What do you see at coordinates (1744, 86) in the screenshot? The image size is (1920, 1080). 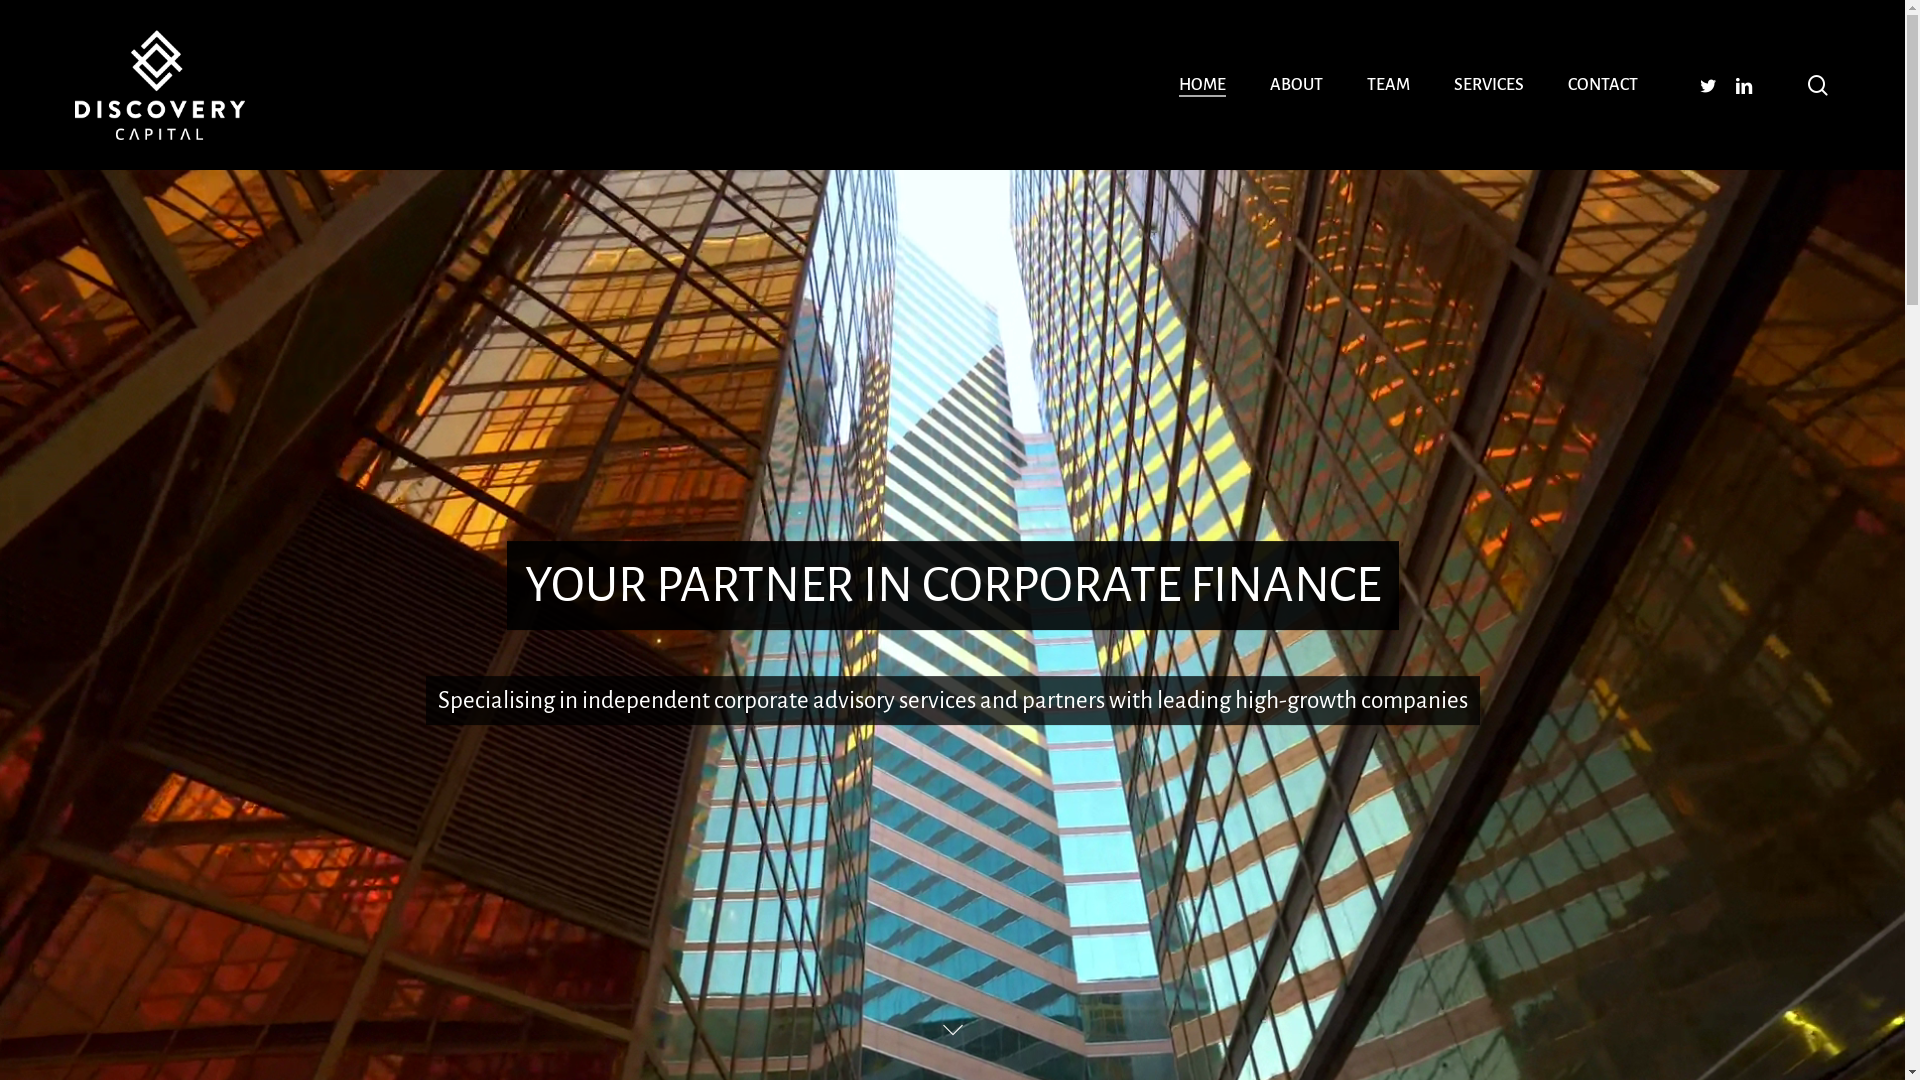 I see `LINKEDIN` at bounding box center [1744, 86].